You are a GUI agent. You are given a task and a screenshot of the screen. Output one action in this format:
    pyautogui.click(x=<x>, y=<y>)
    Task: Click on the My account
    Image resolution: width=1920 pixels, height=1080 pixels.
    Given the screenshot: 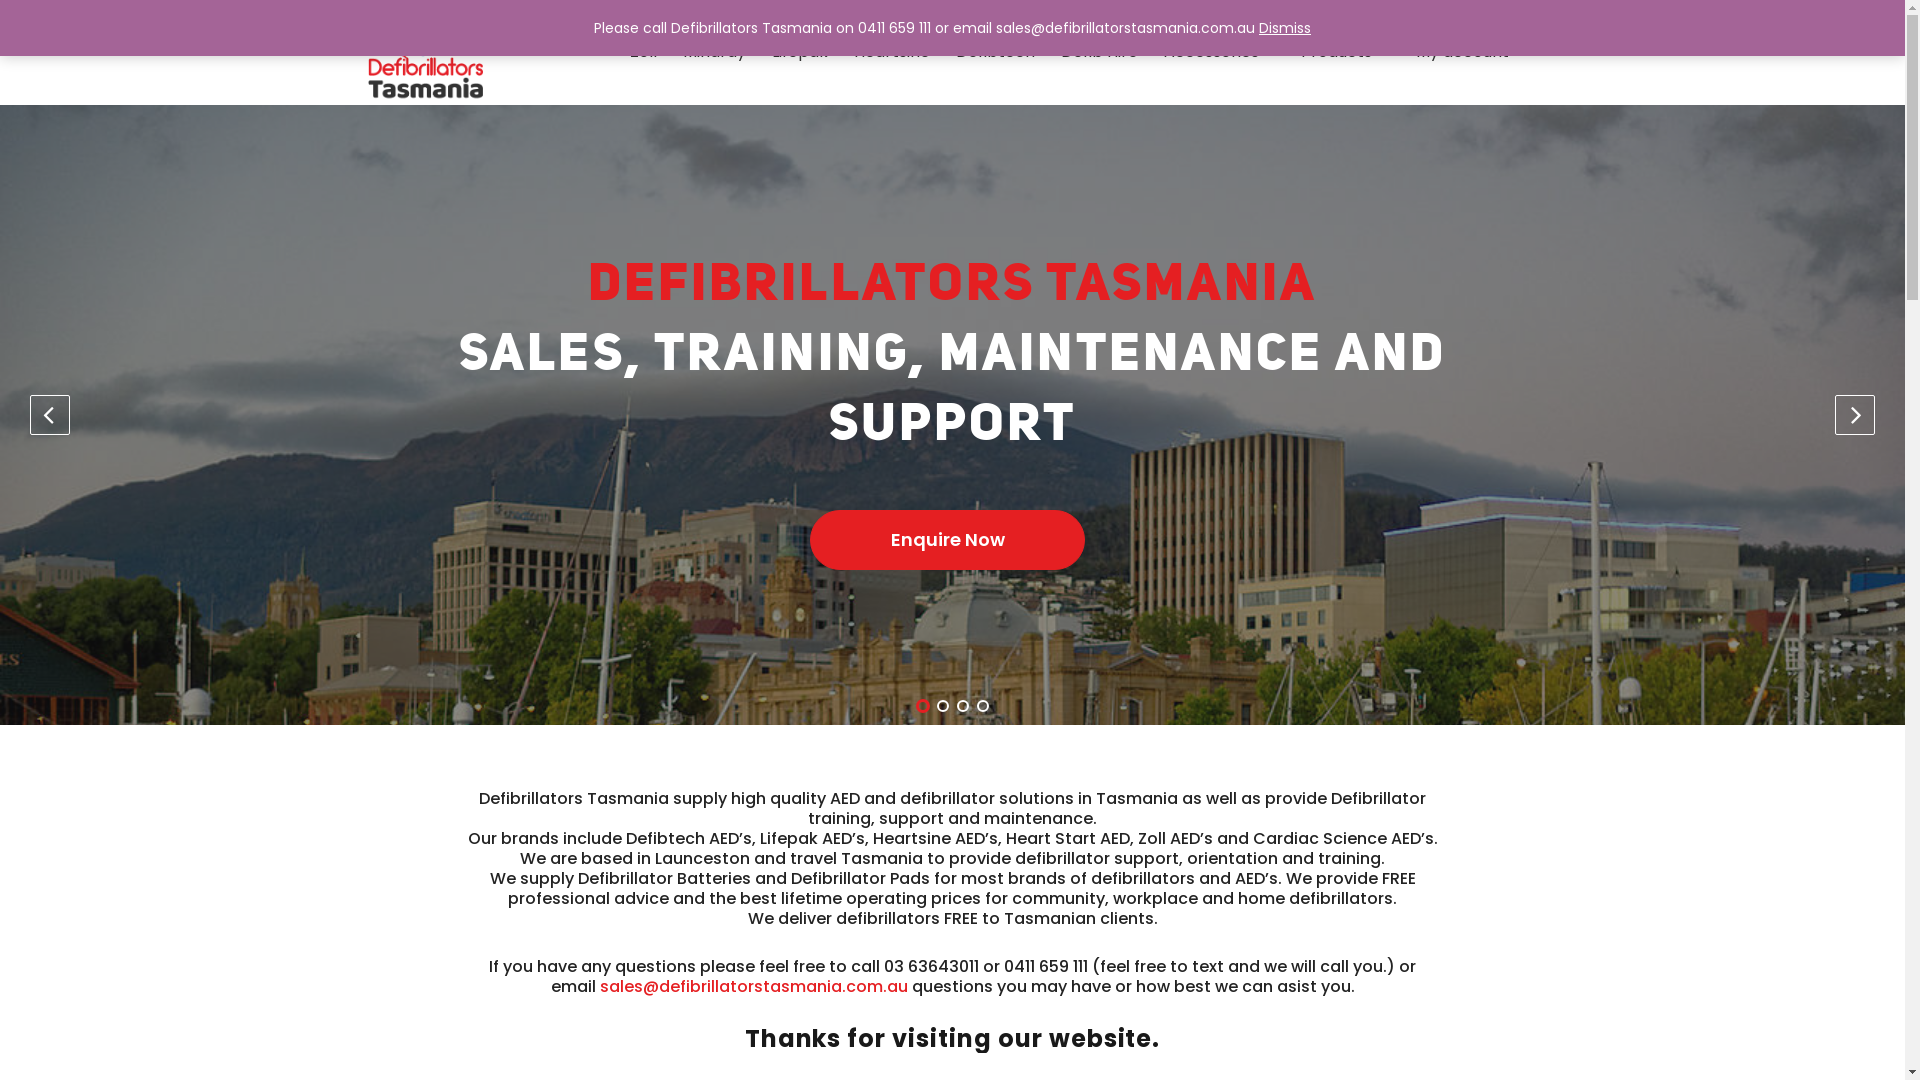 What is the action you would take?
    pyautogui.click(x=1470, y=52)
    